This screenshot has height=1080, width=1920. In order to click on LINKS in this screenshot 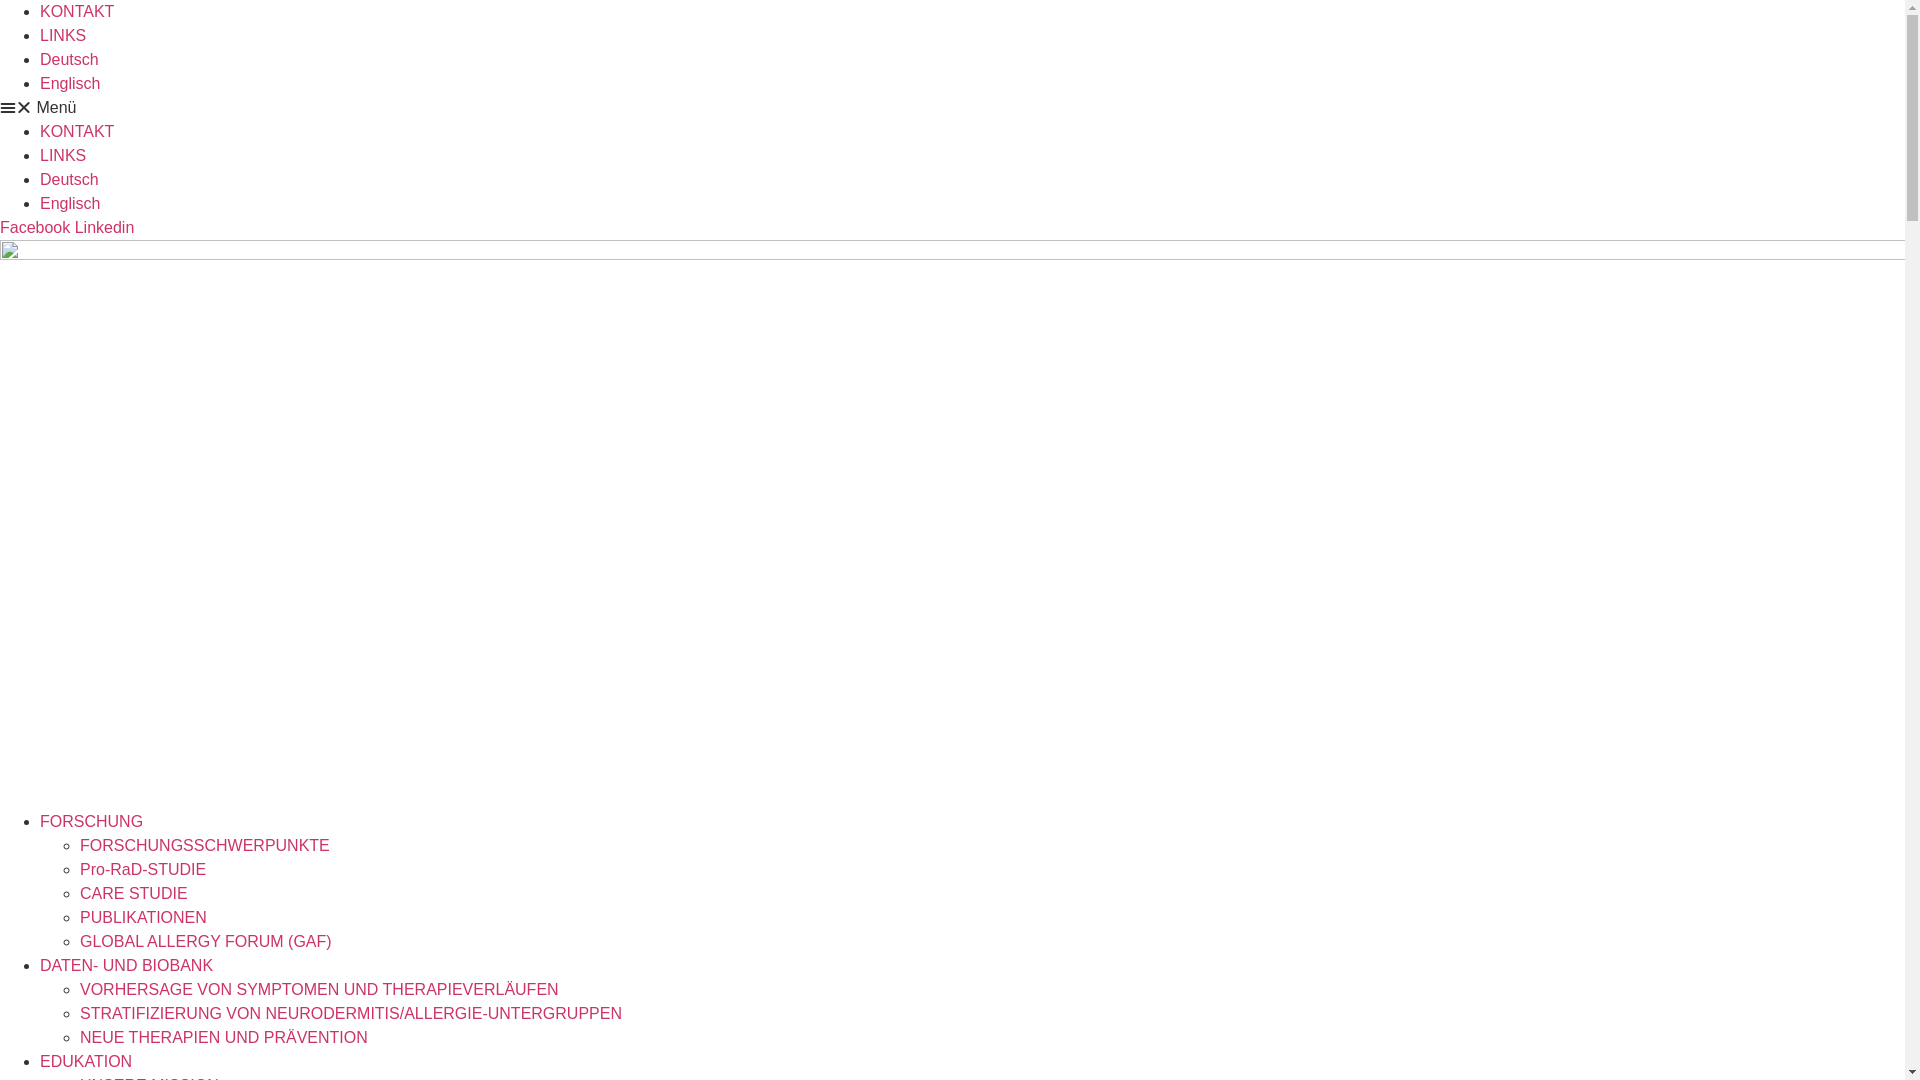, I will do `click(63, 156)`.